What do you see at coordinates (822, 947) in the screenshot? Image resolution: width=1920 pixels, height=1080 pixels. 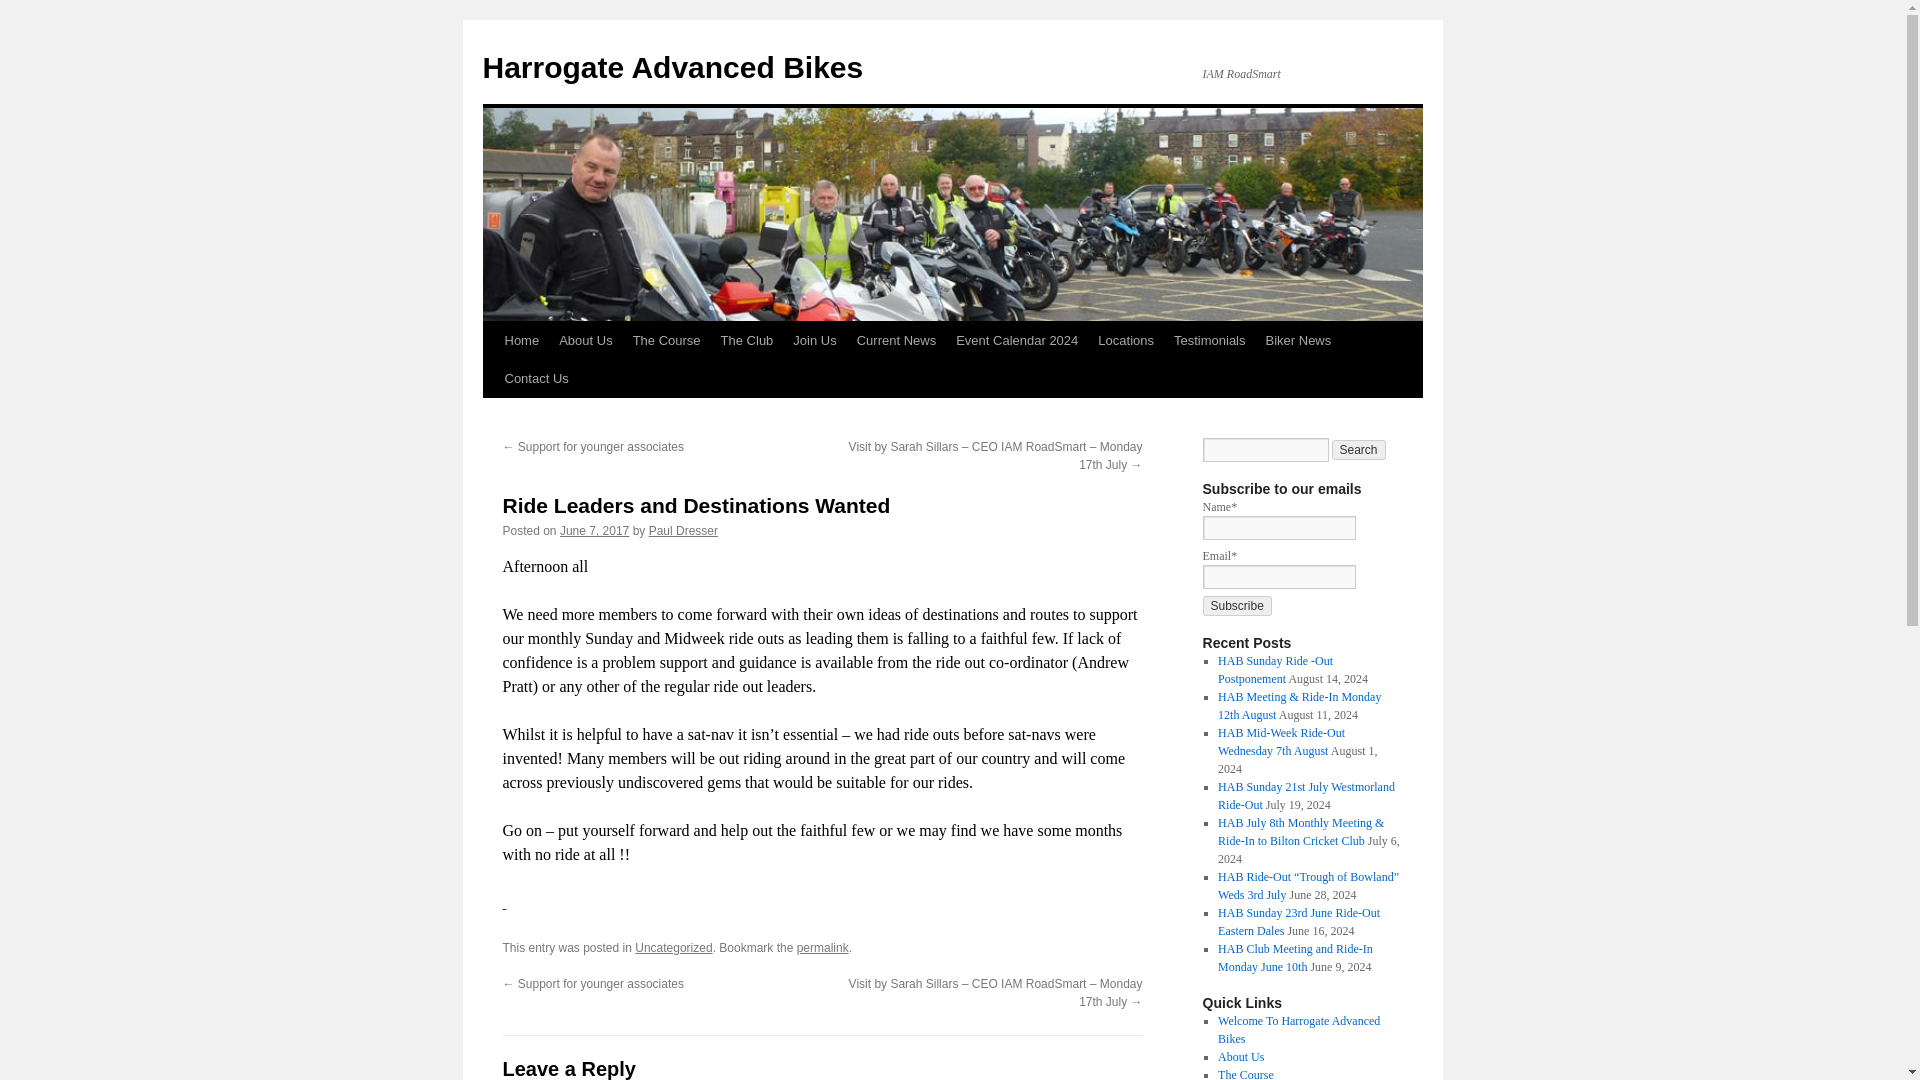 I see `permalink` at bounding box center [822, 947].